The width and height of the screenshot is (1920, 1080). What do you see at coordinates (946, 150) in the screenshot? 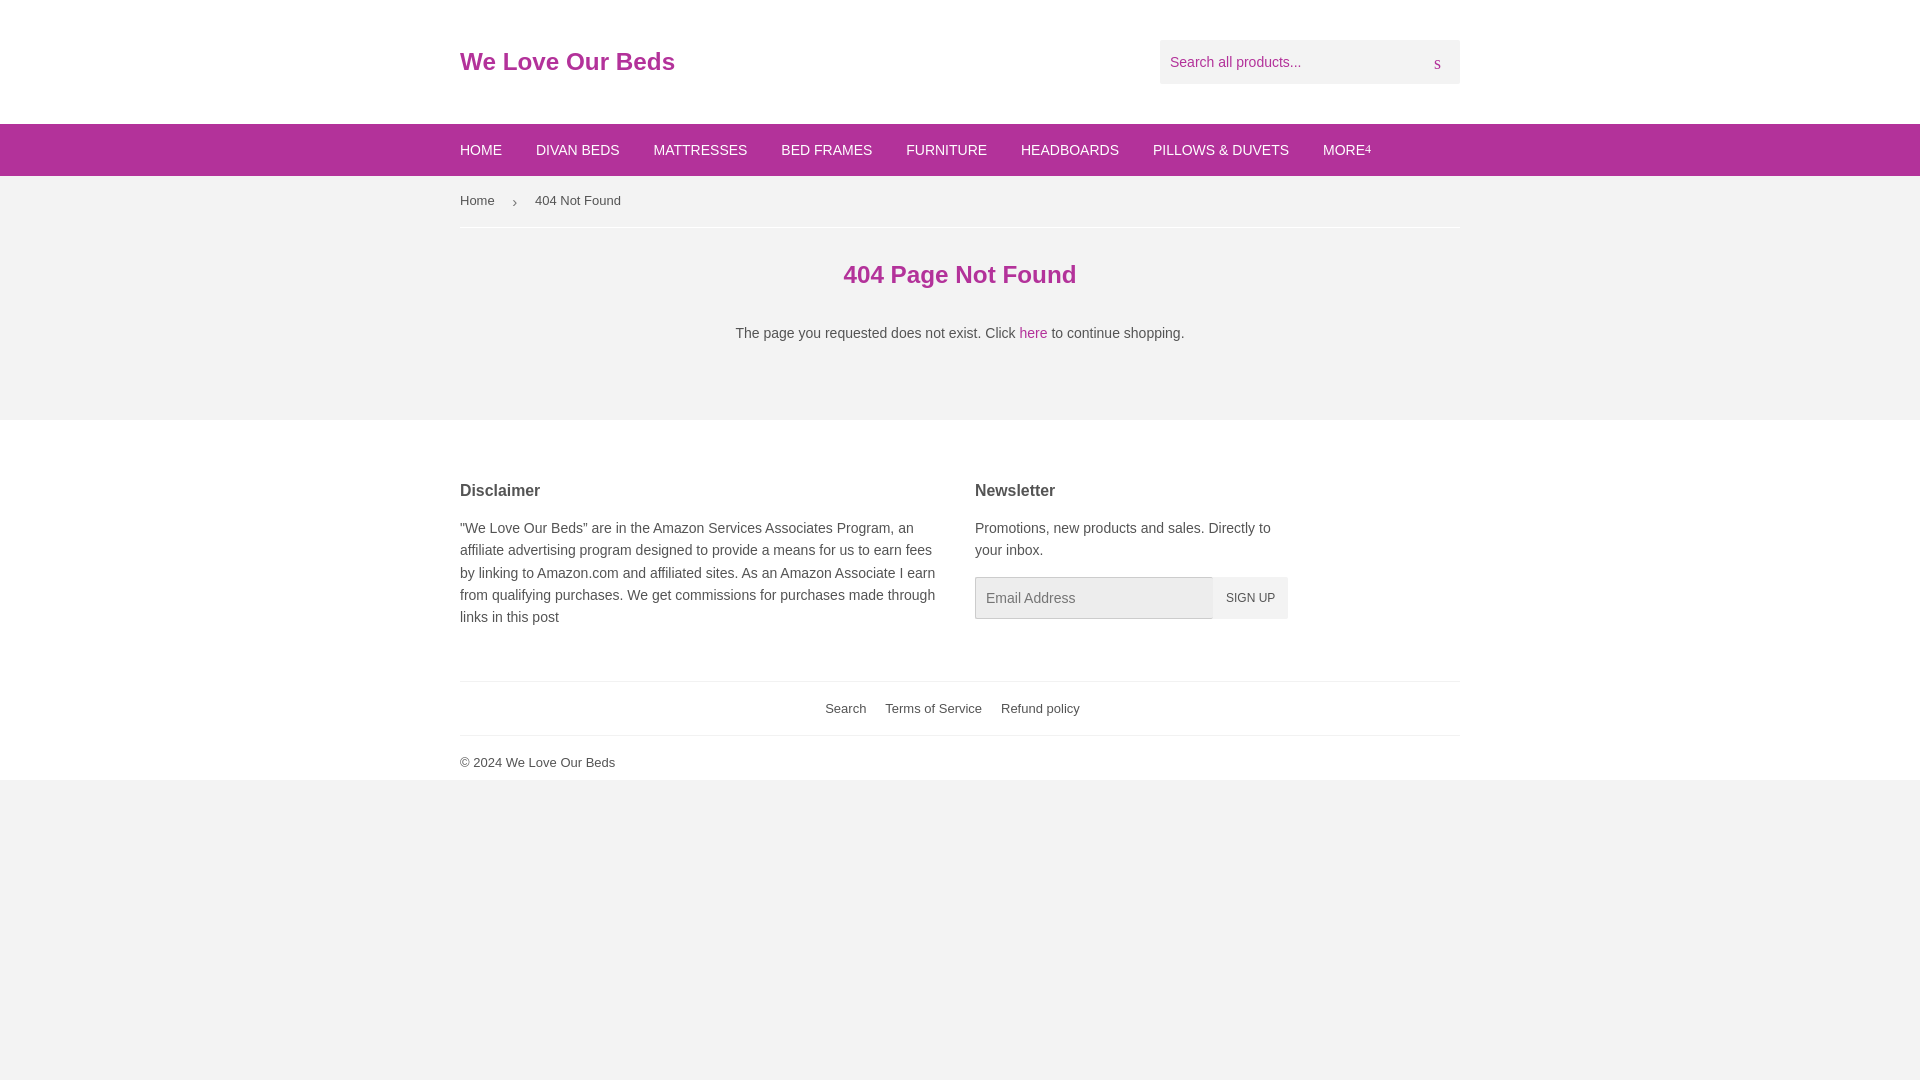
I see `FURNITURE` at bounding box center [946, 150].